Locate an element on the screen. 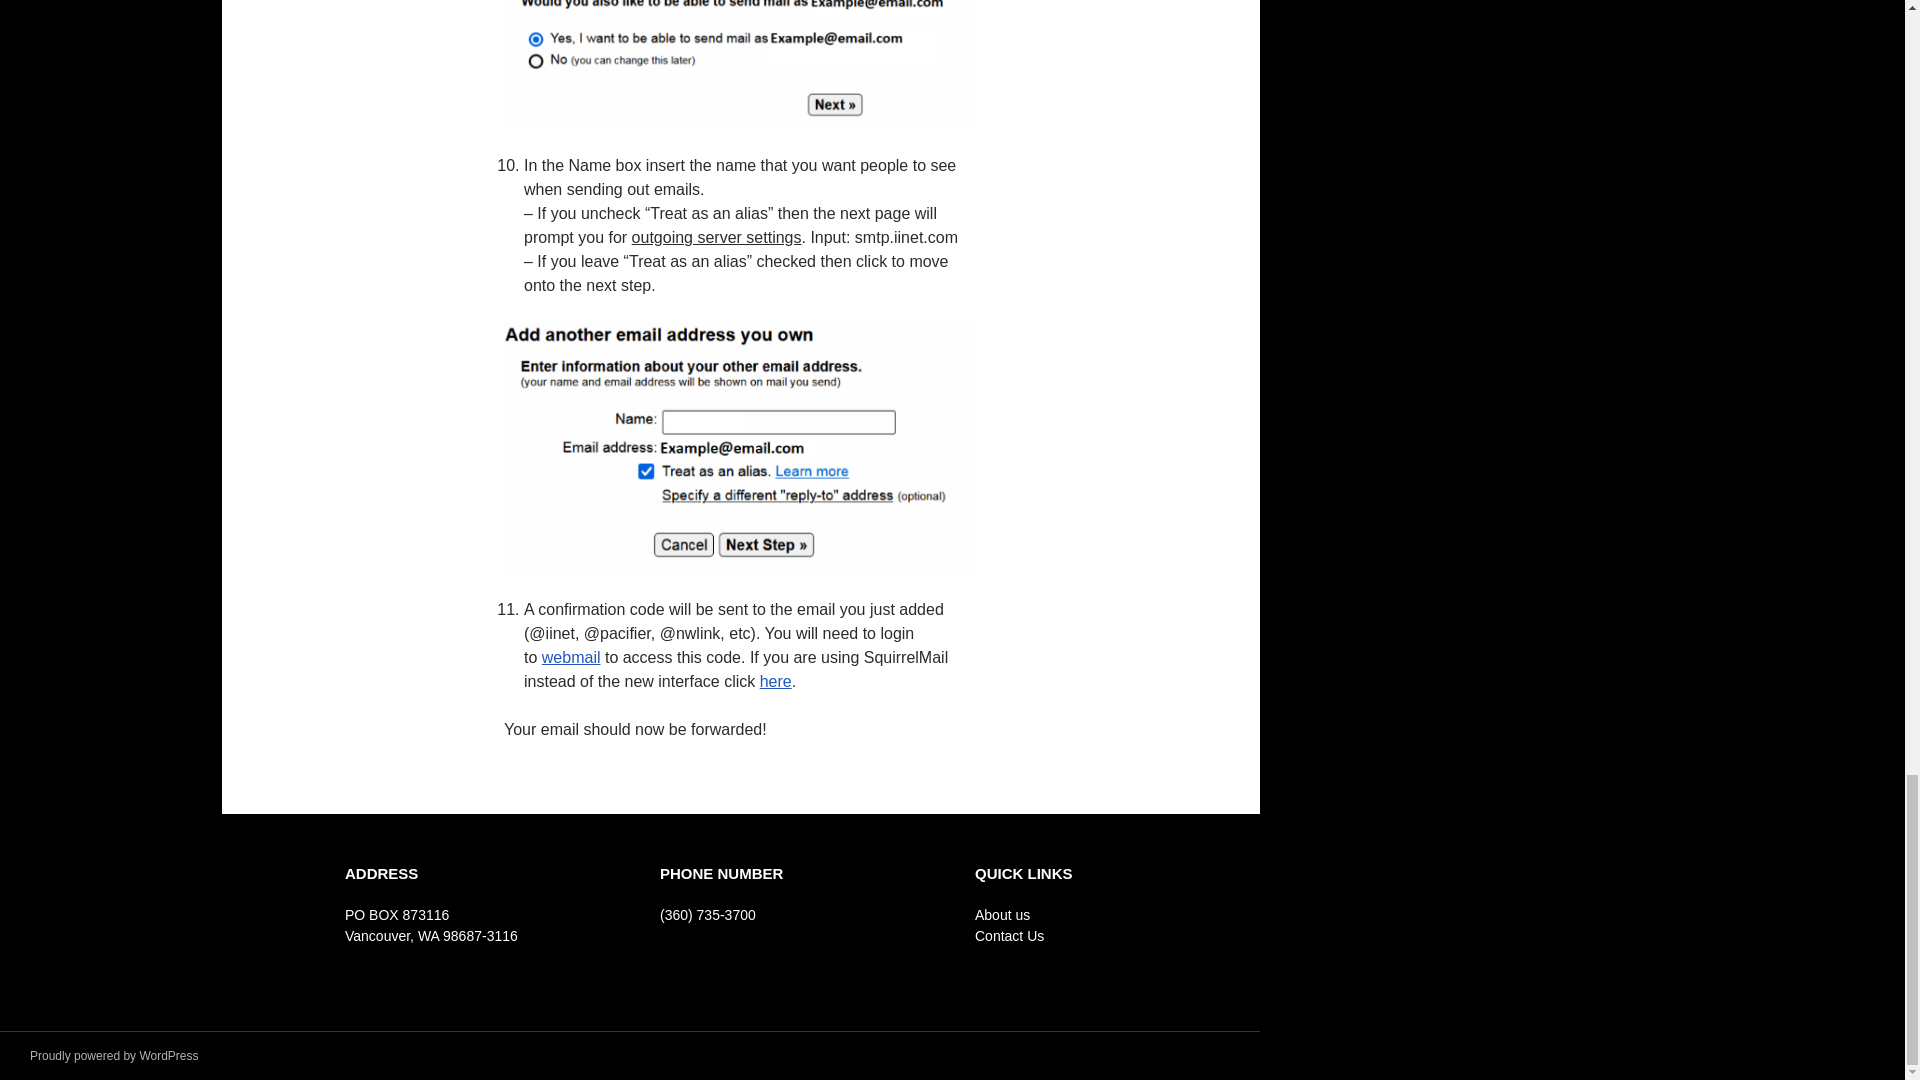  here is located at coordinates (776, 681).